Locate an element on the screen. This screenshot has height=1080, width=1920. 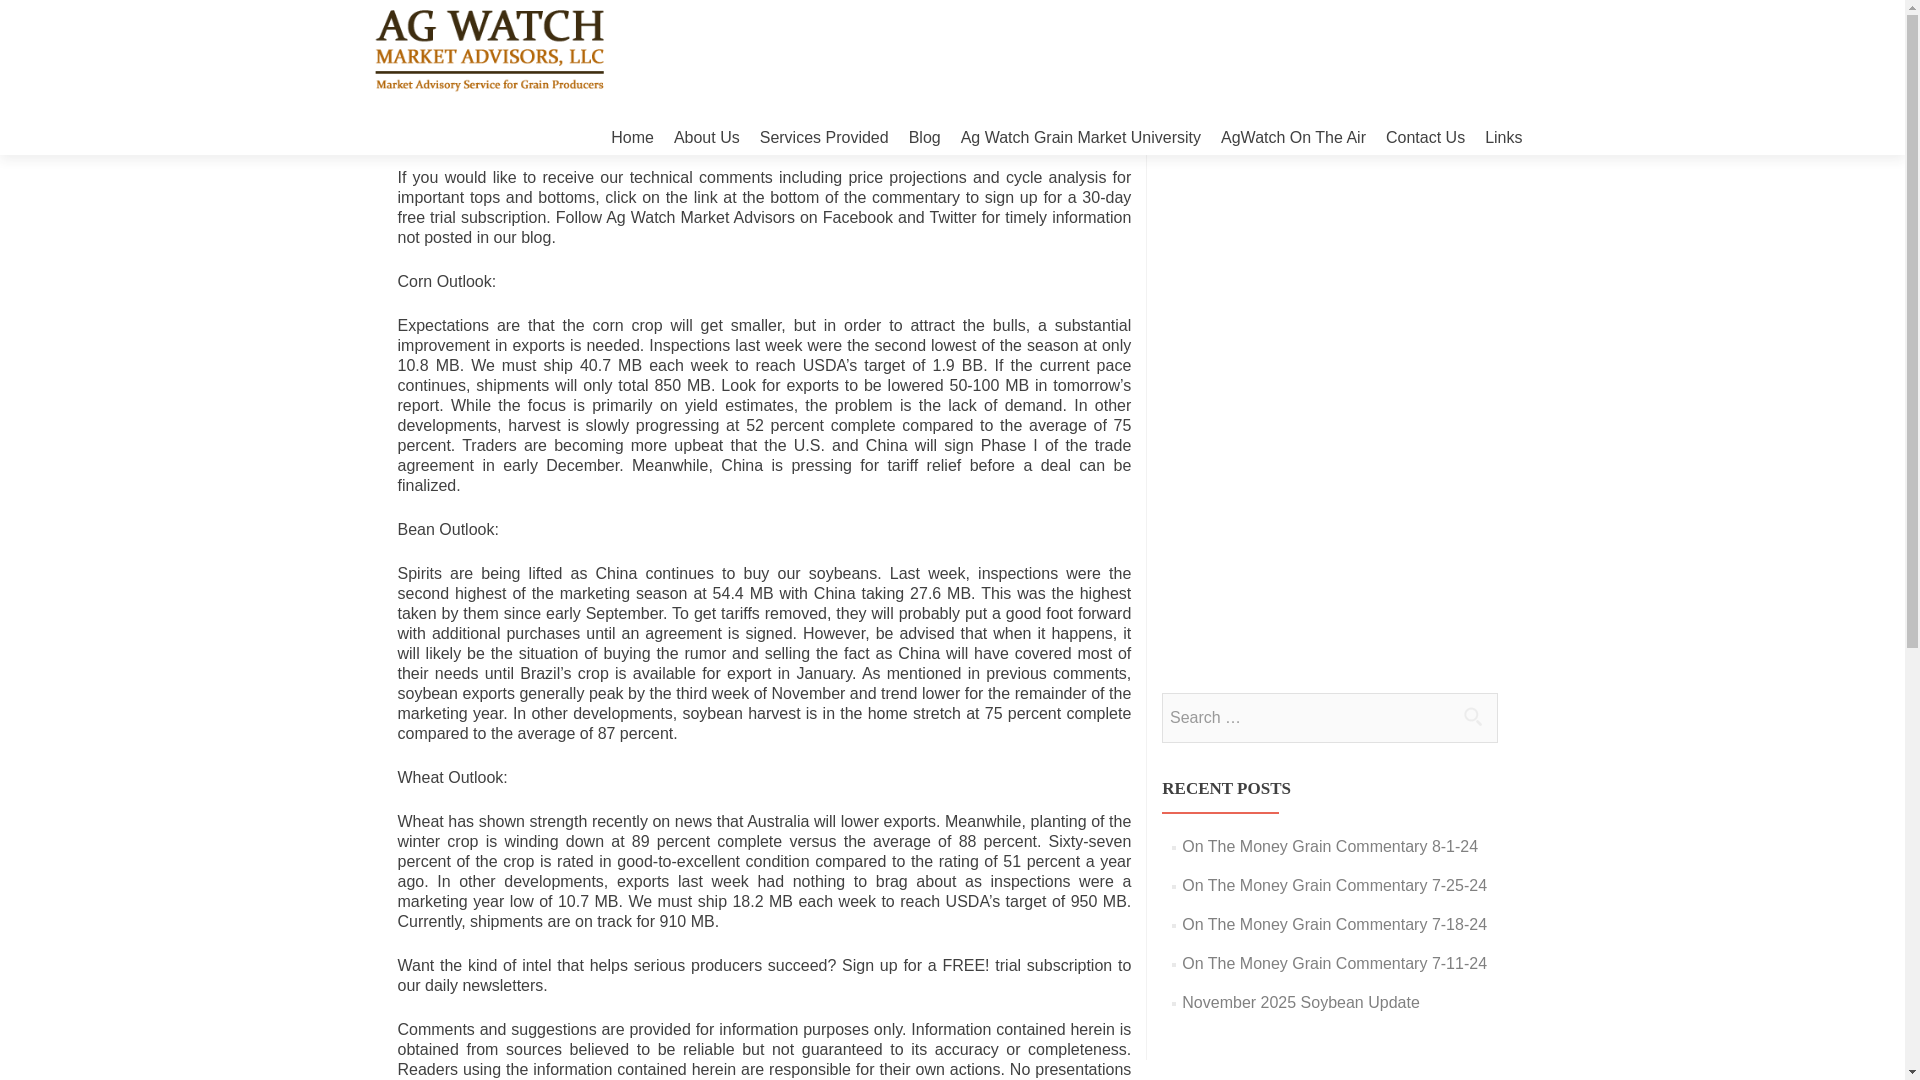
AgWatch On The Air is located at coordinates (1293, 137).